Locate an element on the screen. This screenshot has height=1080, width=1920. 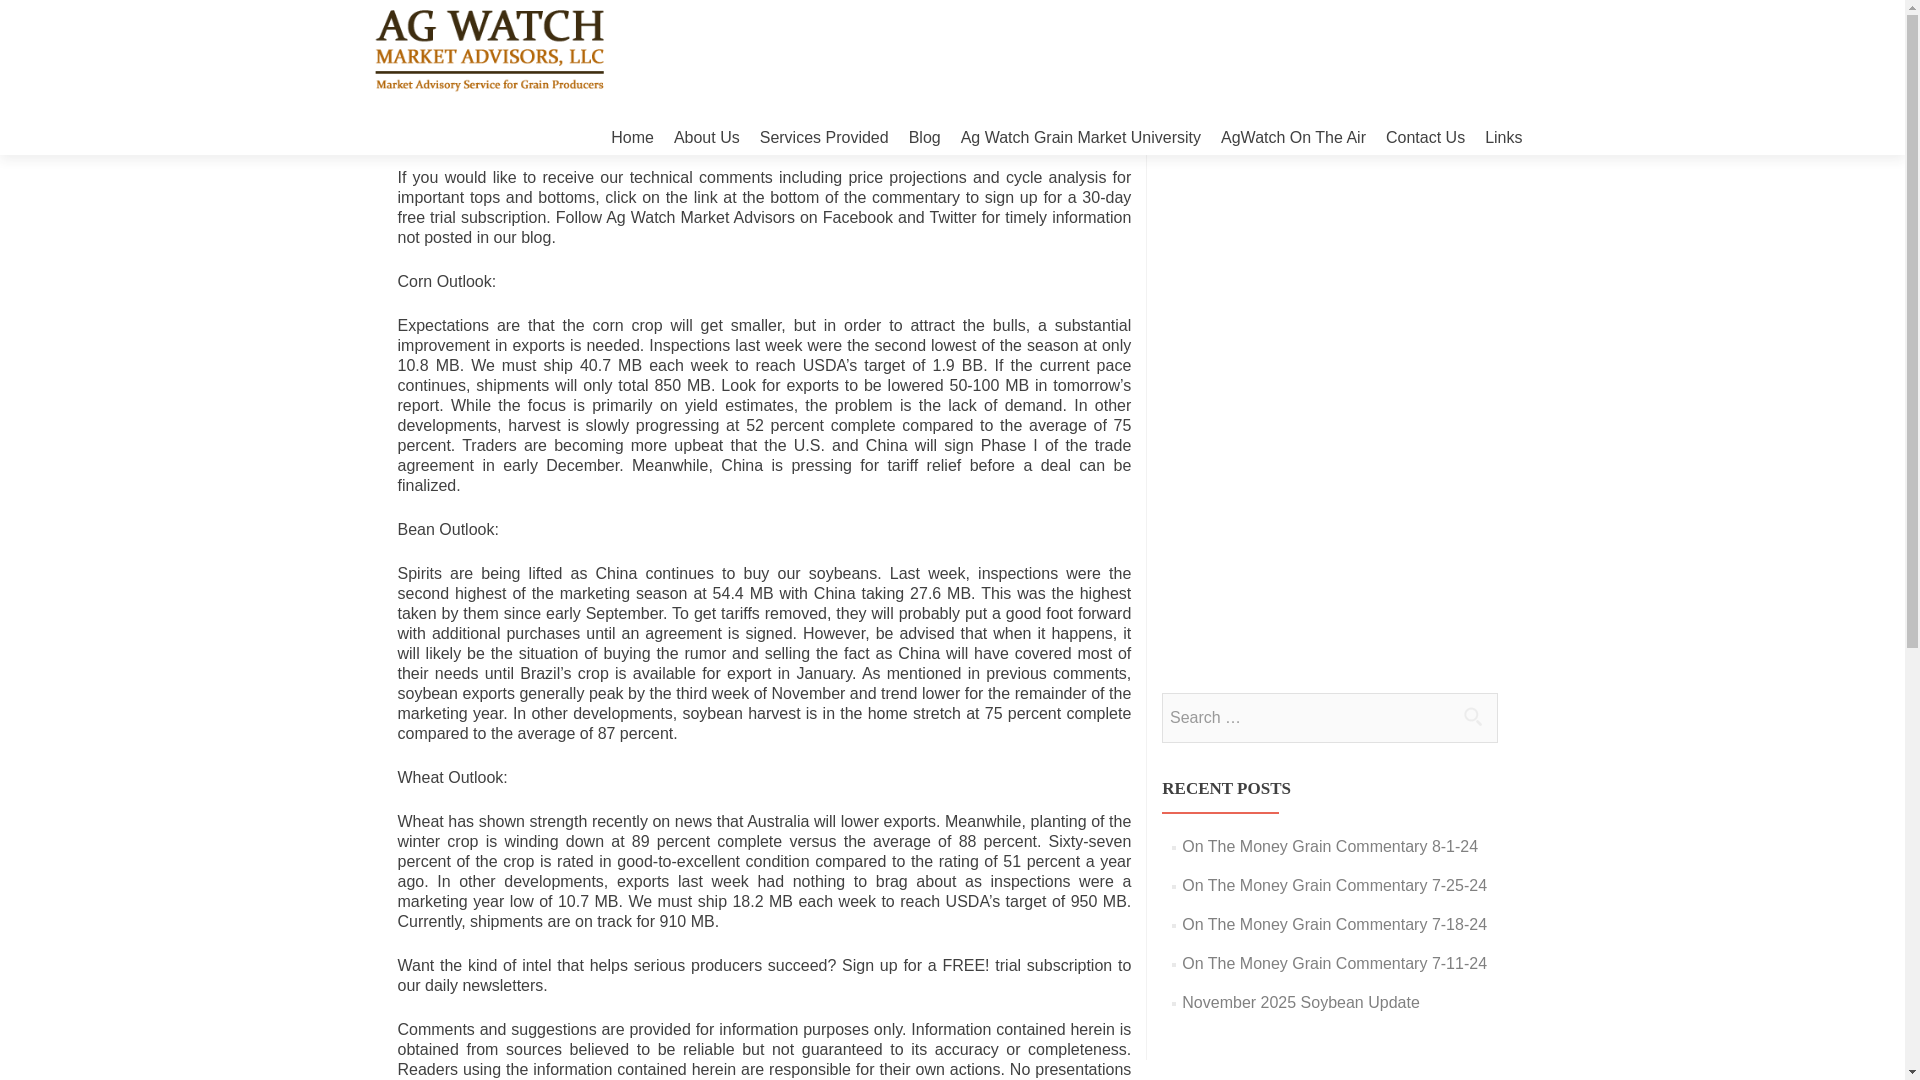
AgWatch On The Air is located at coordinates (1293, 137).